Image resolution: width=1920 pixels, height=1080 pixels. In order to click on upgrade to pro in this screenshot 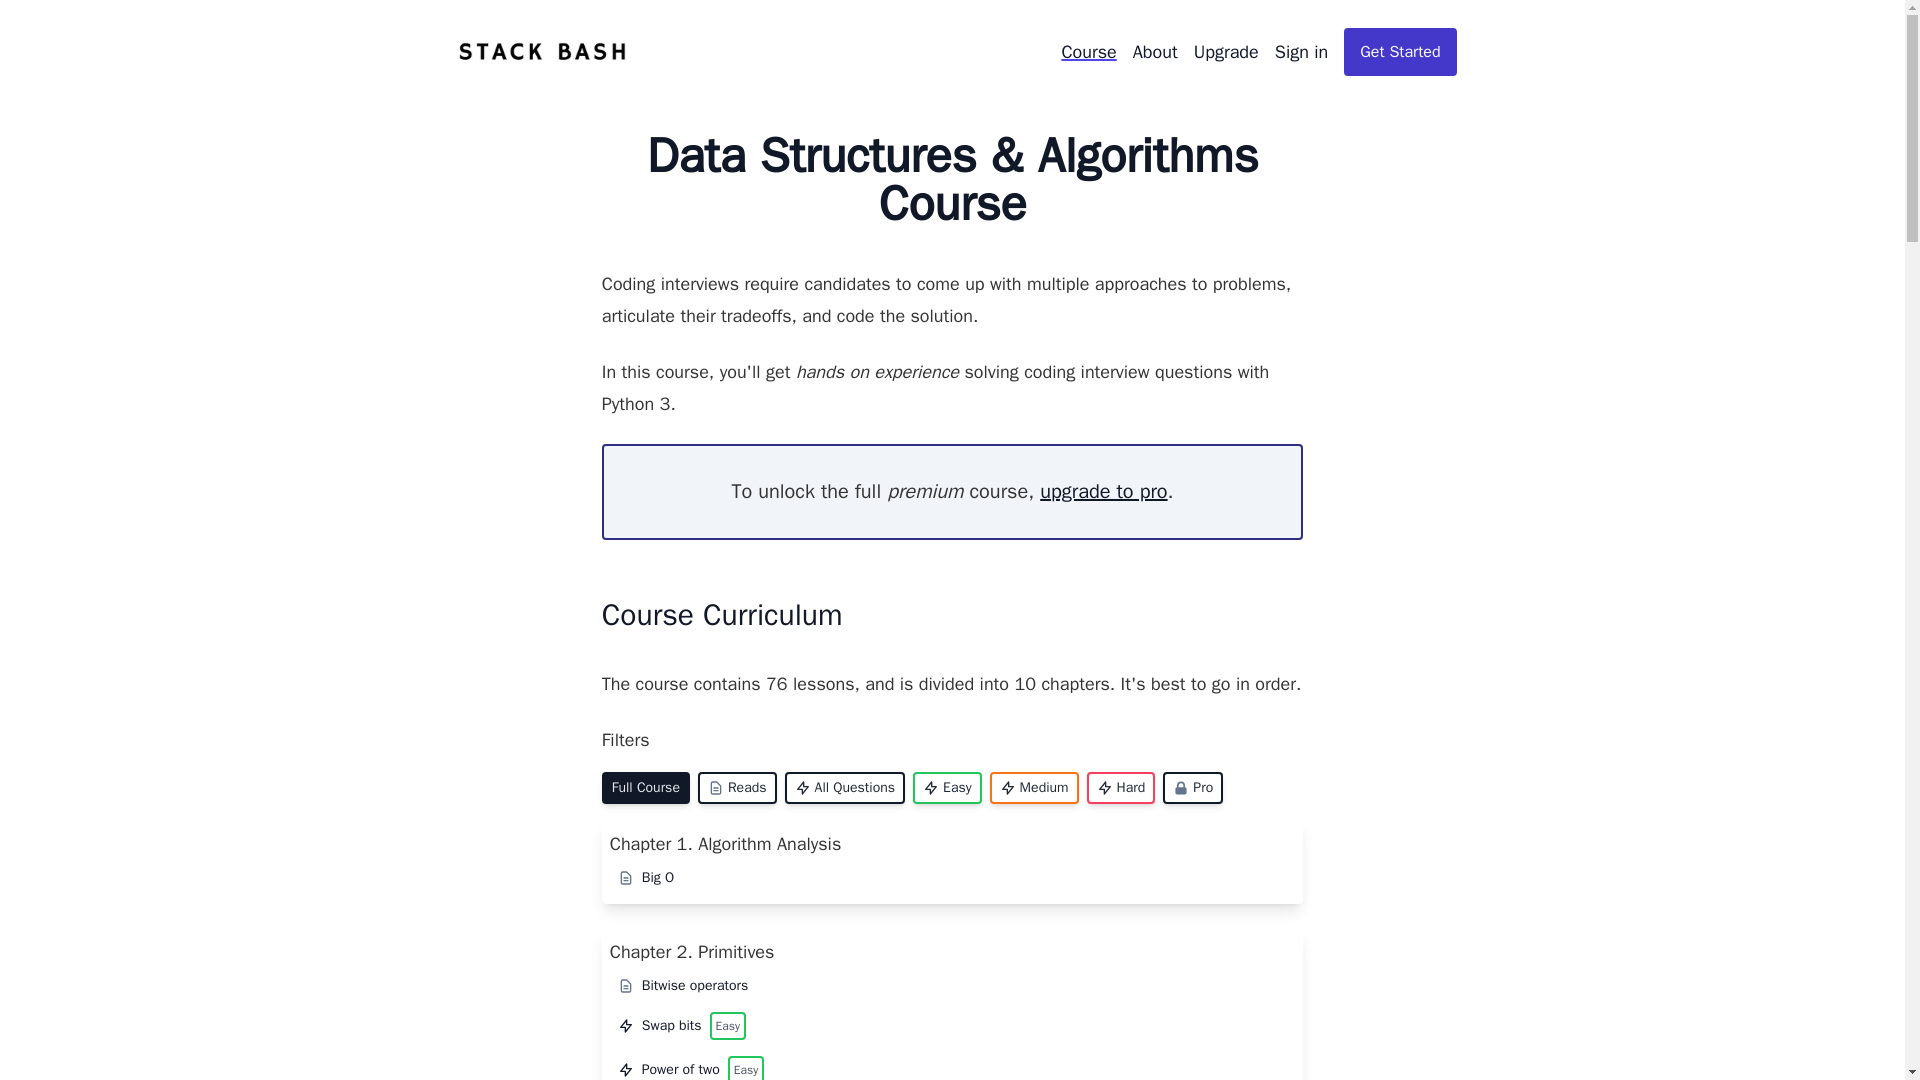, I will do `click(1104, 492)`.